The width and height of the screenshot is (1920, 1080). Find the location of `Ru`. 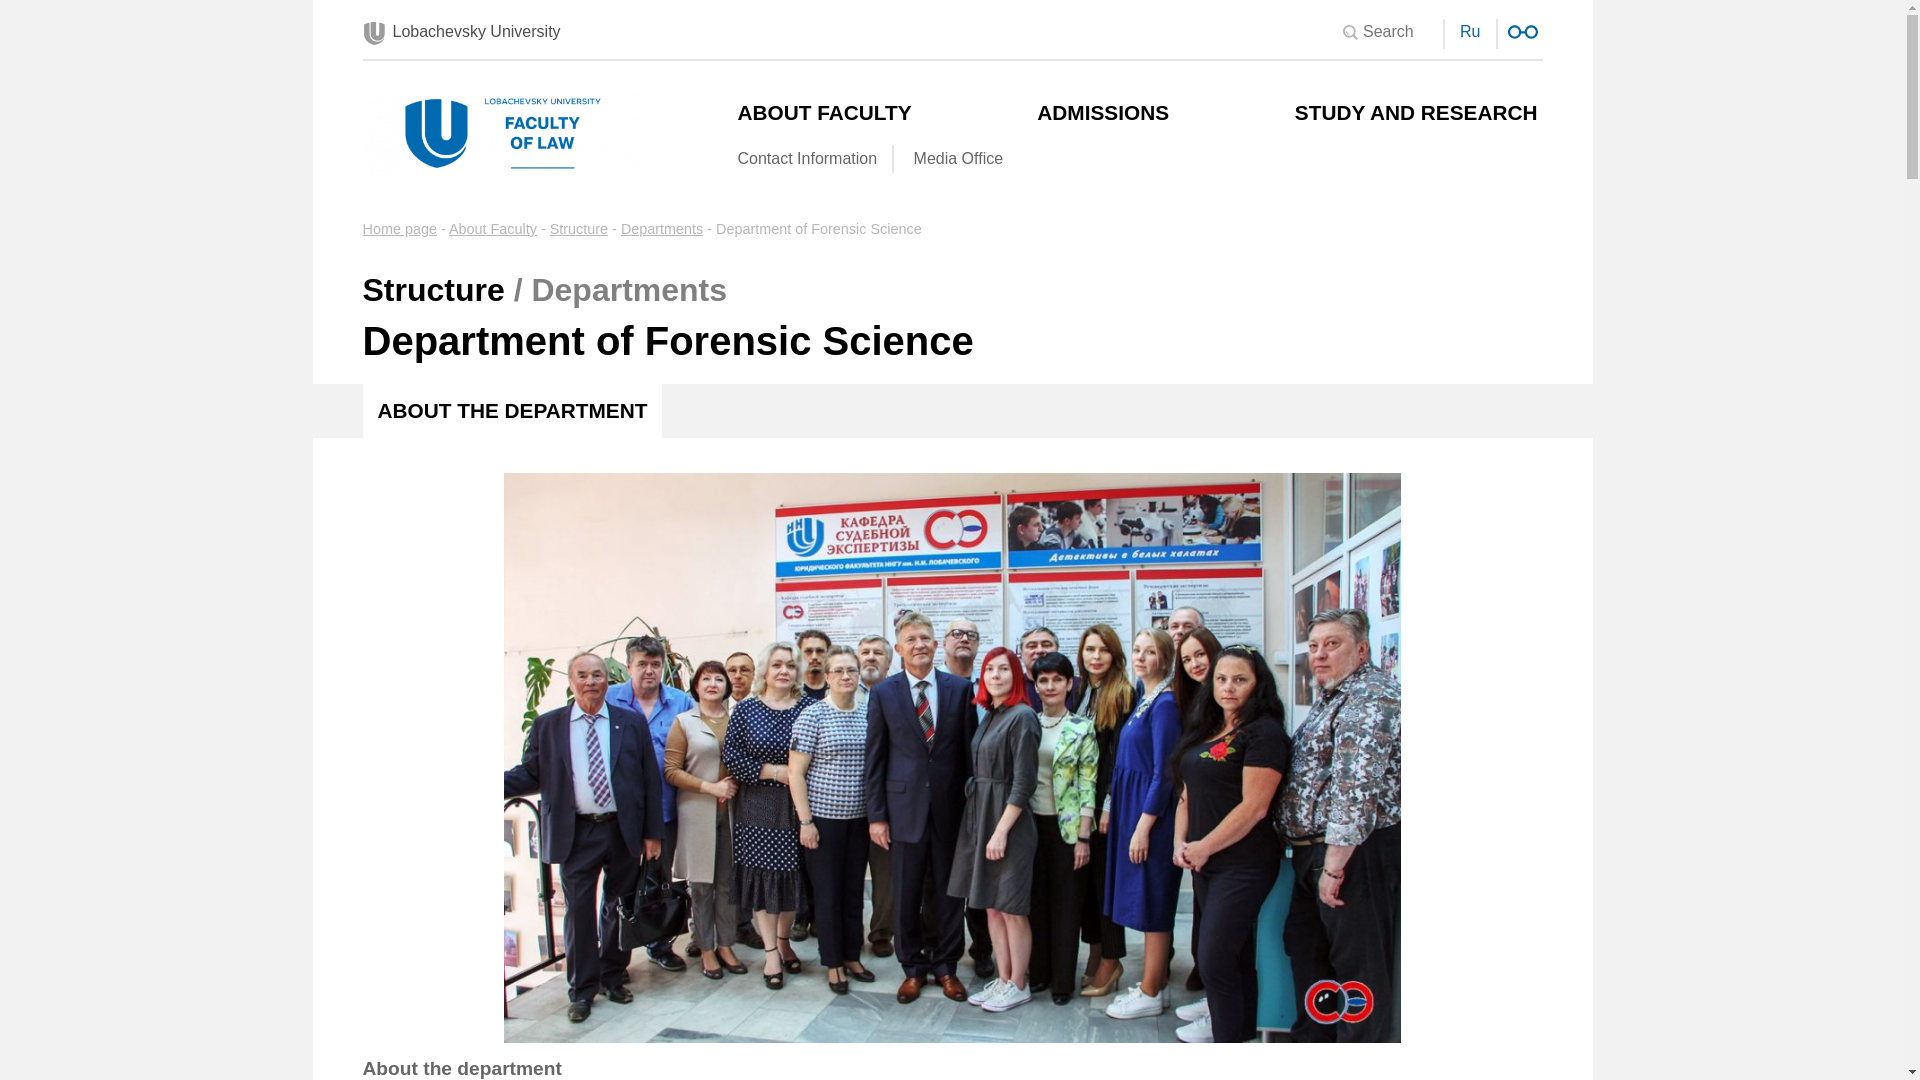

Ru is located at coordinates (1470, 30).